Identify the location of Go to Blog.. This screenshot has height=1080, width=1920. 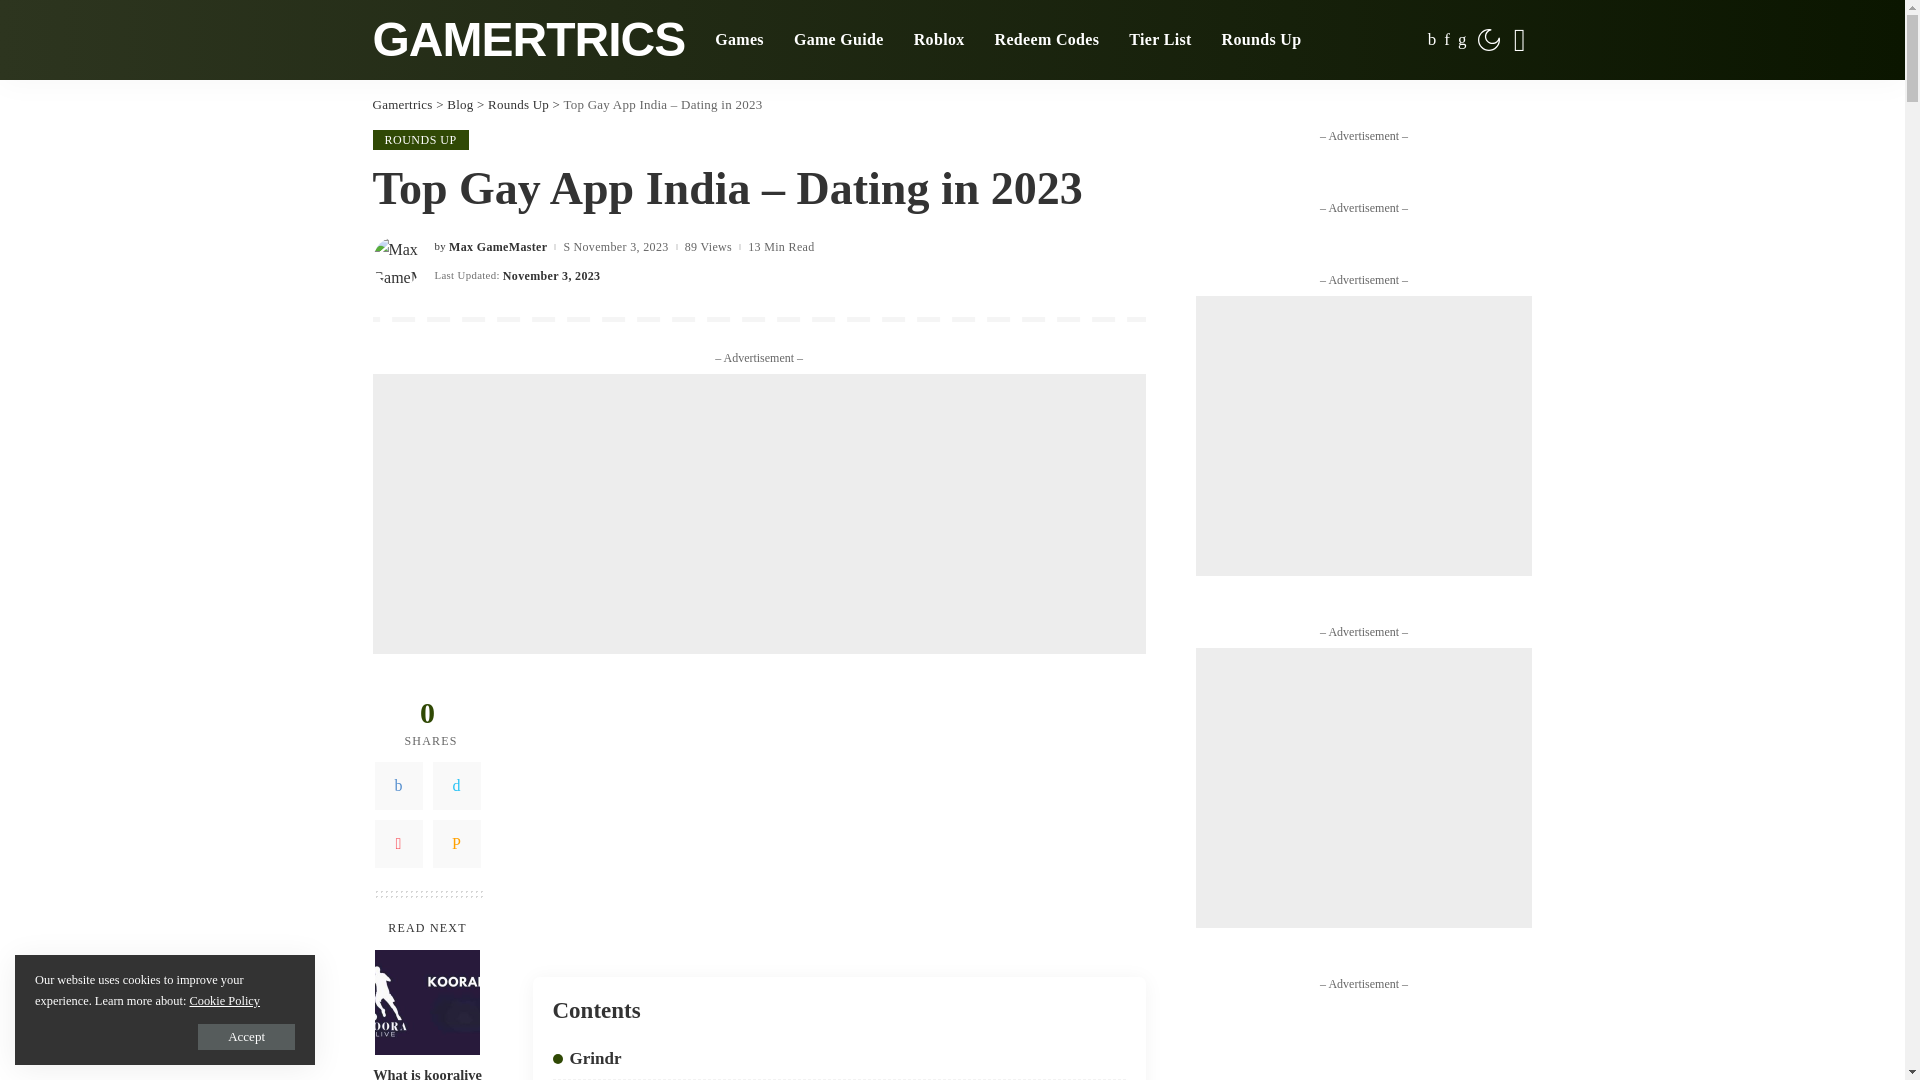
(460, 104).